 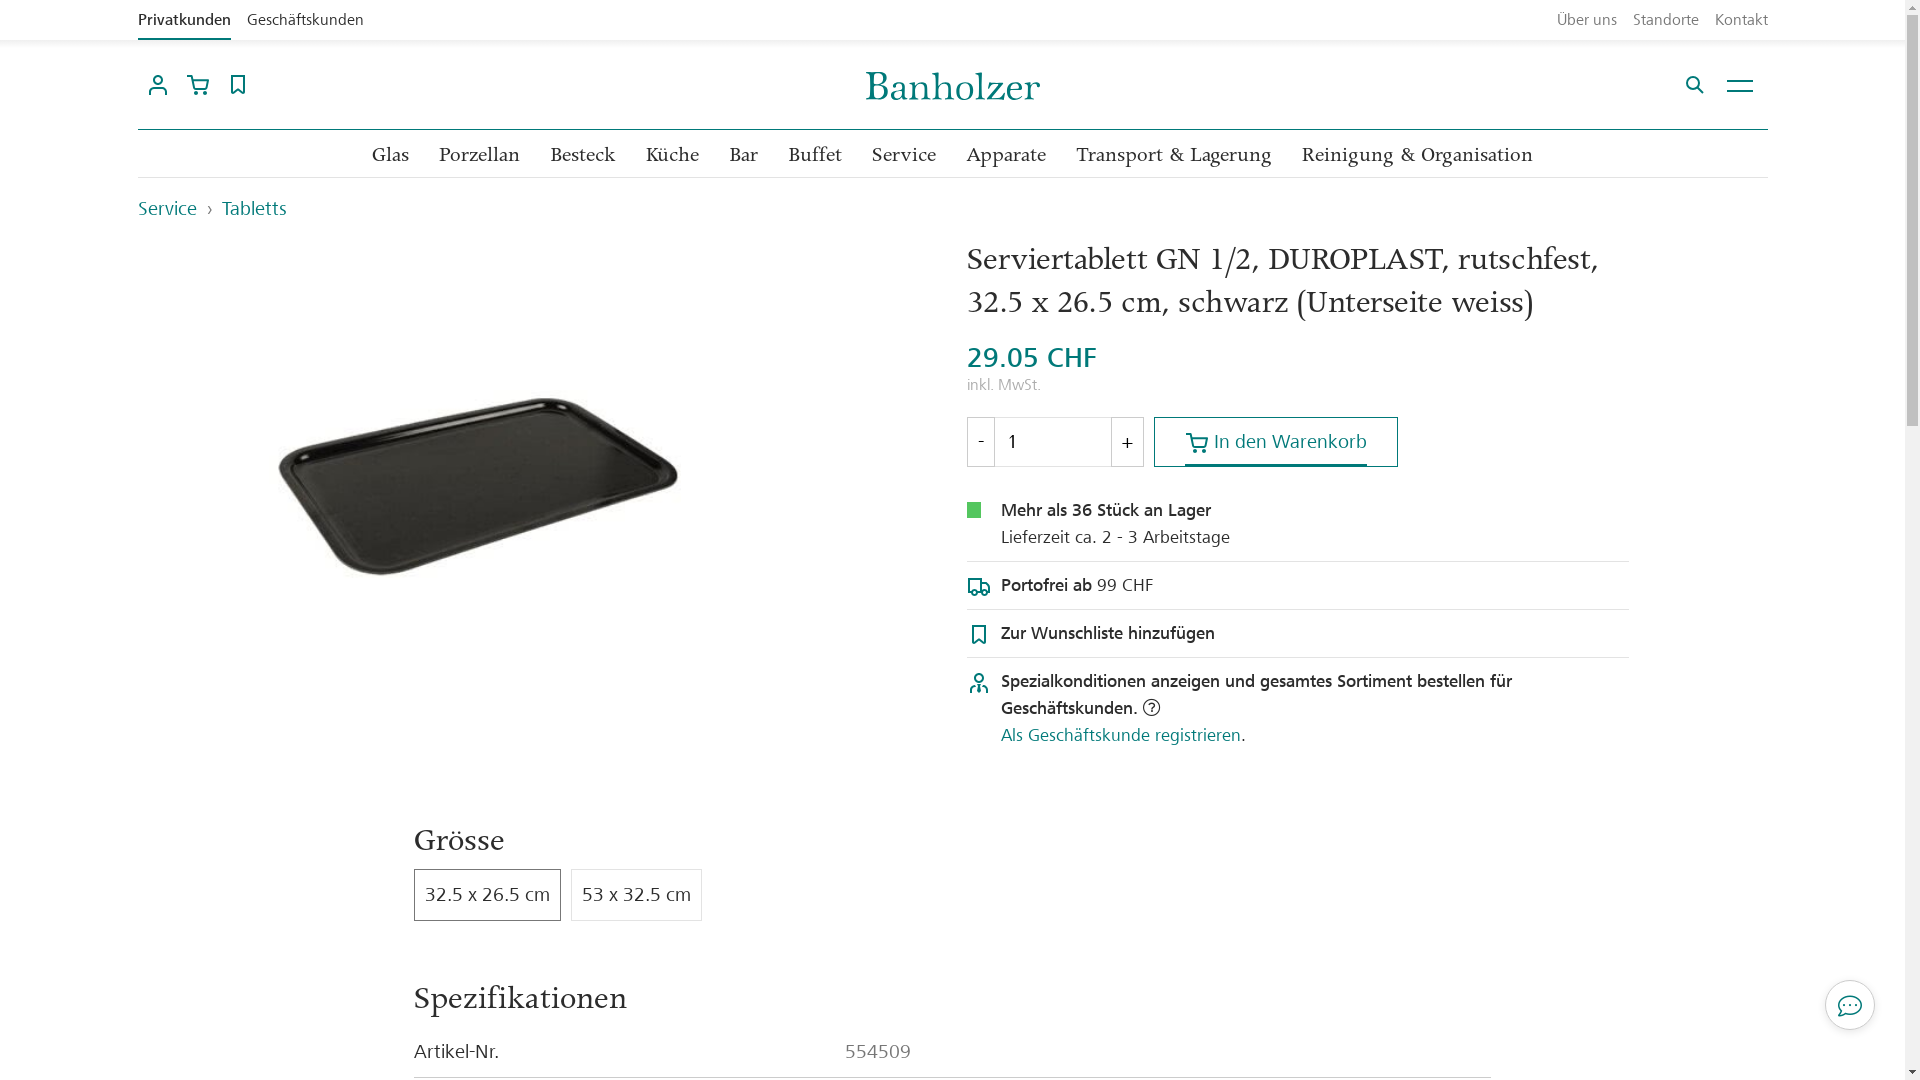 What do you see at coordinates (1052, 442) in the screenshot?
I see `Menge` at bounding box center [1052, 442].